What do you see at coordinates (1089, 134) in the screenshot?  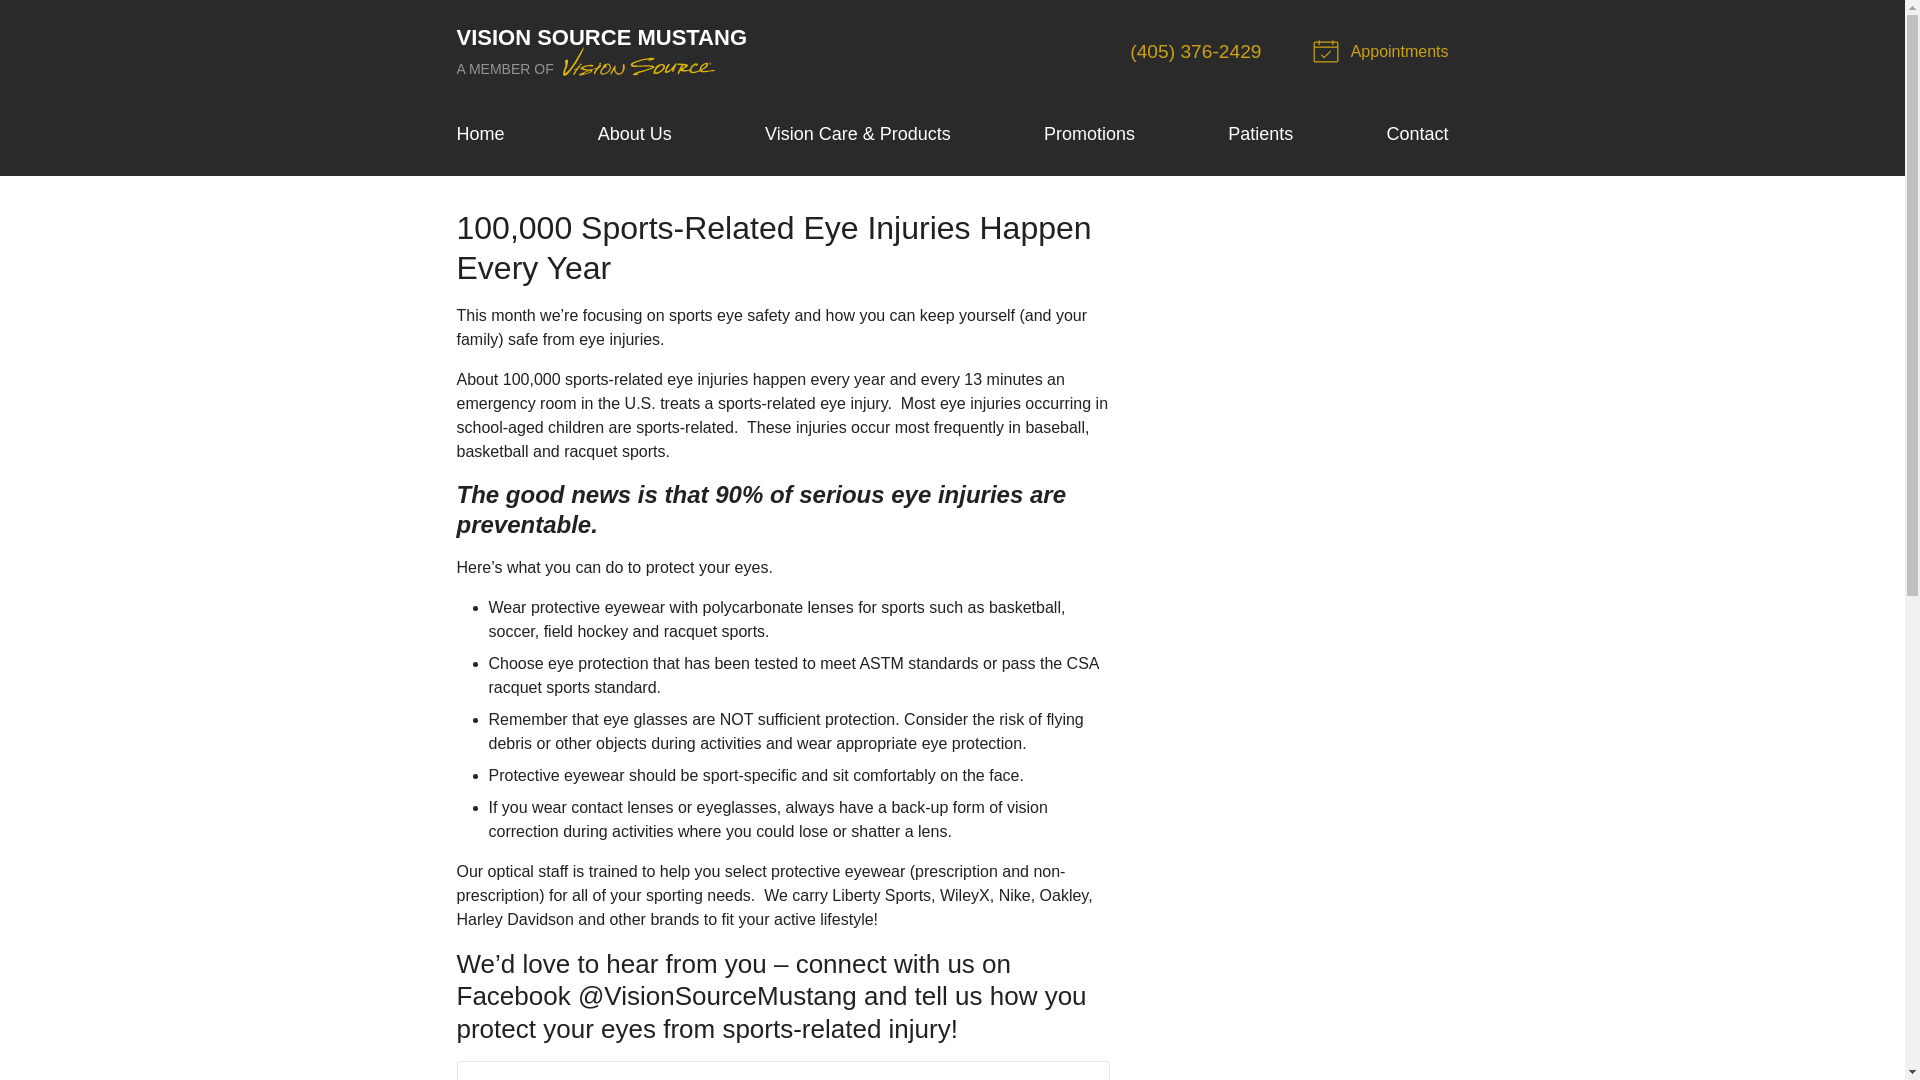 I see `Vision Source Mustang` at bounding box center [1089, 134].